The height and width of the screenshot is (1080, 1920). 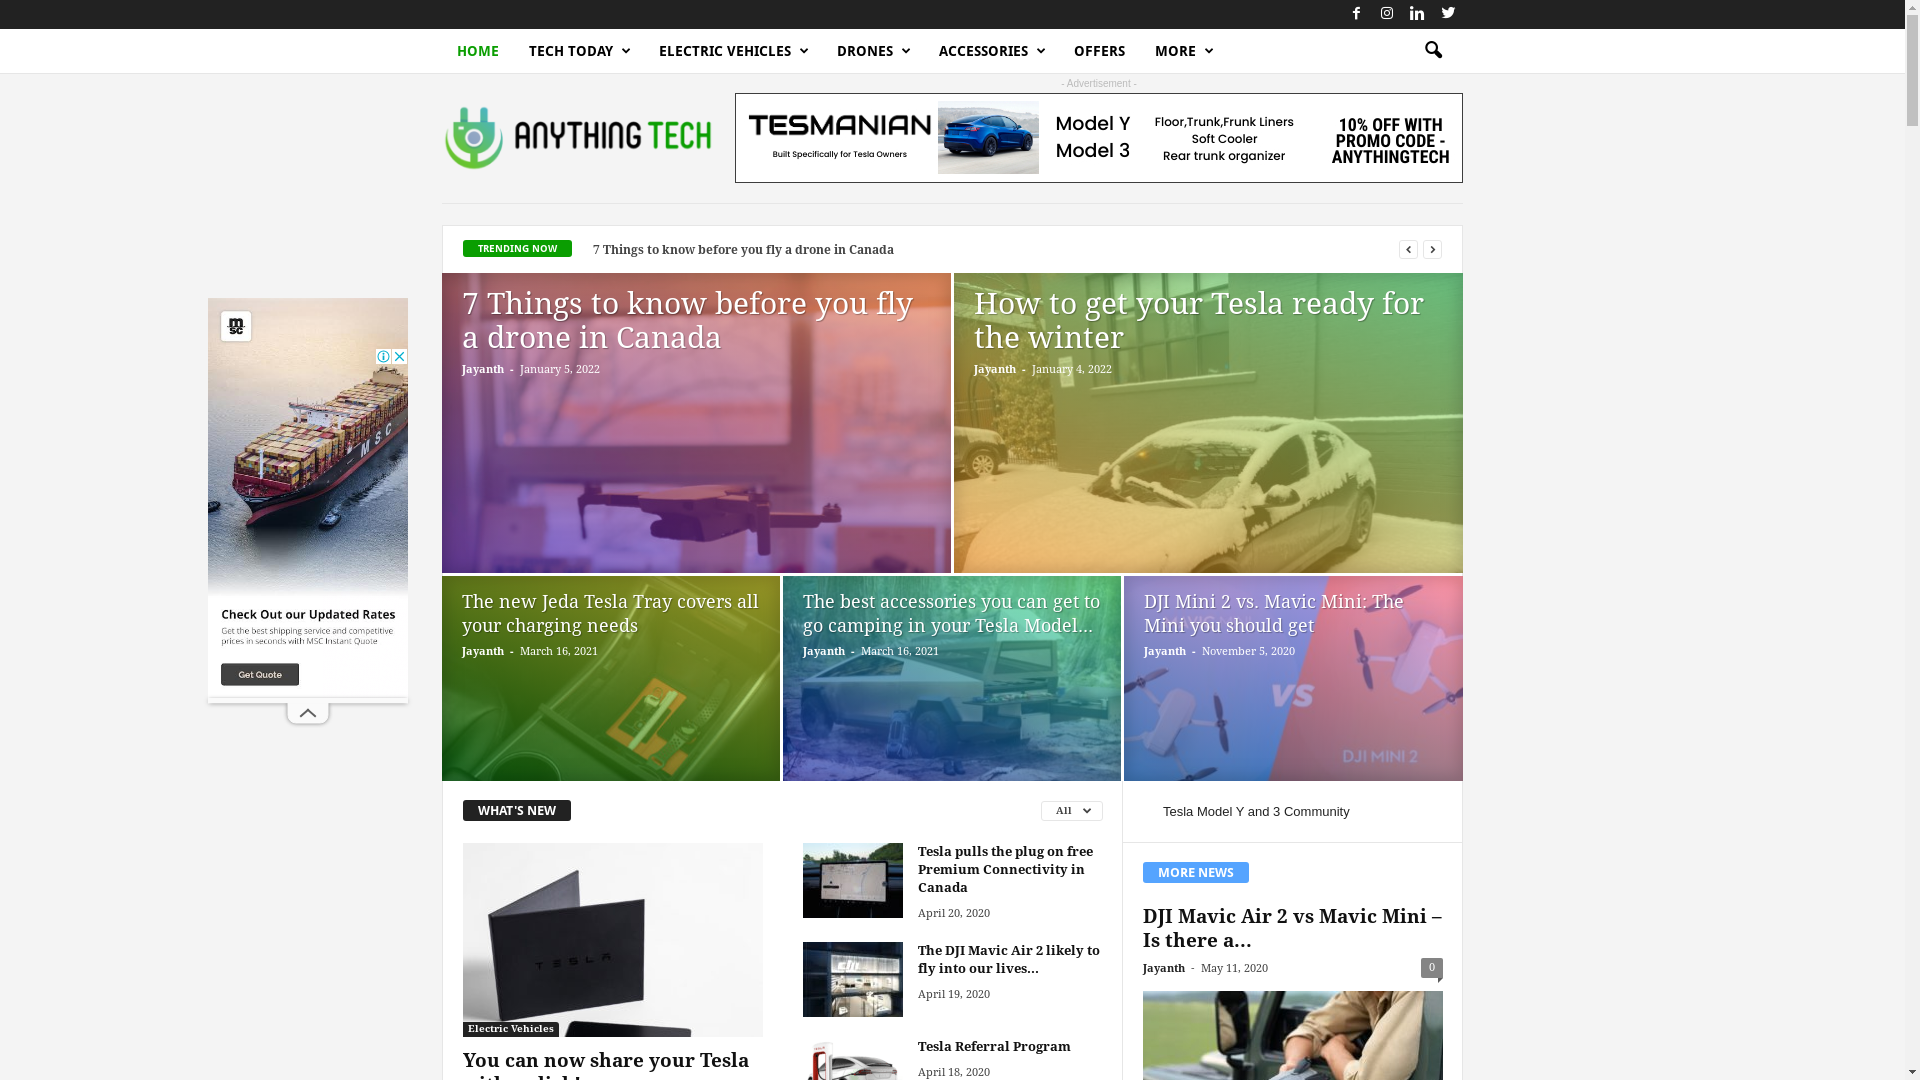 I want to click on HOME, so click(x=478, y=51).